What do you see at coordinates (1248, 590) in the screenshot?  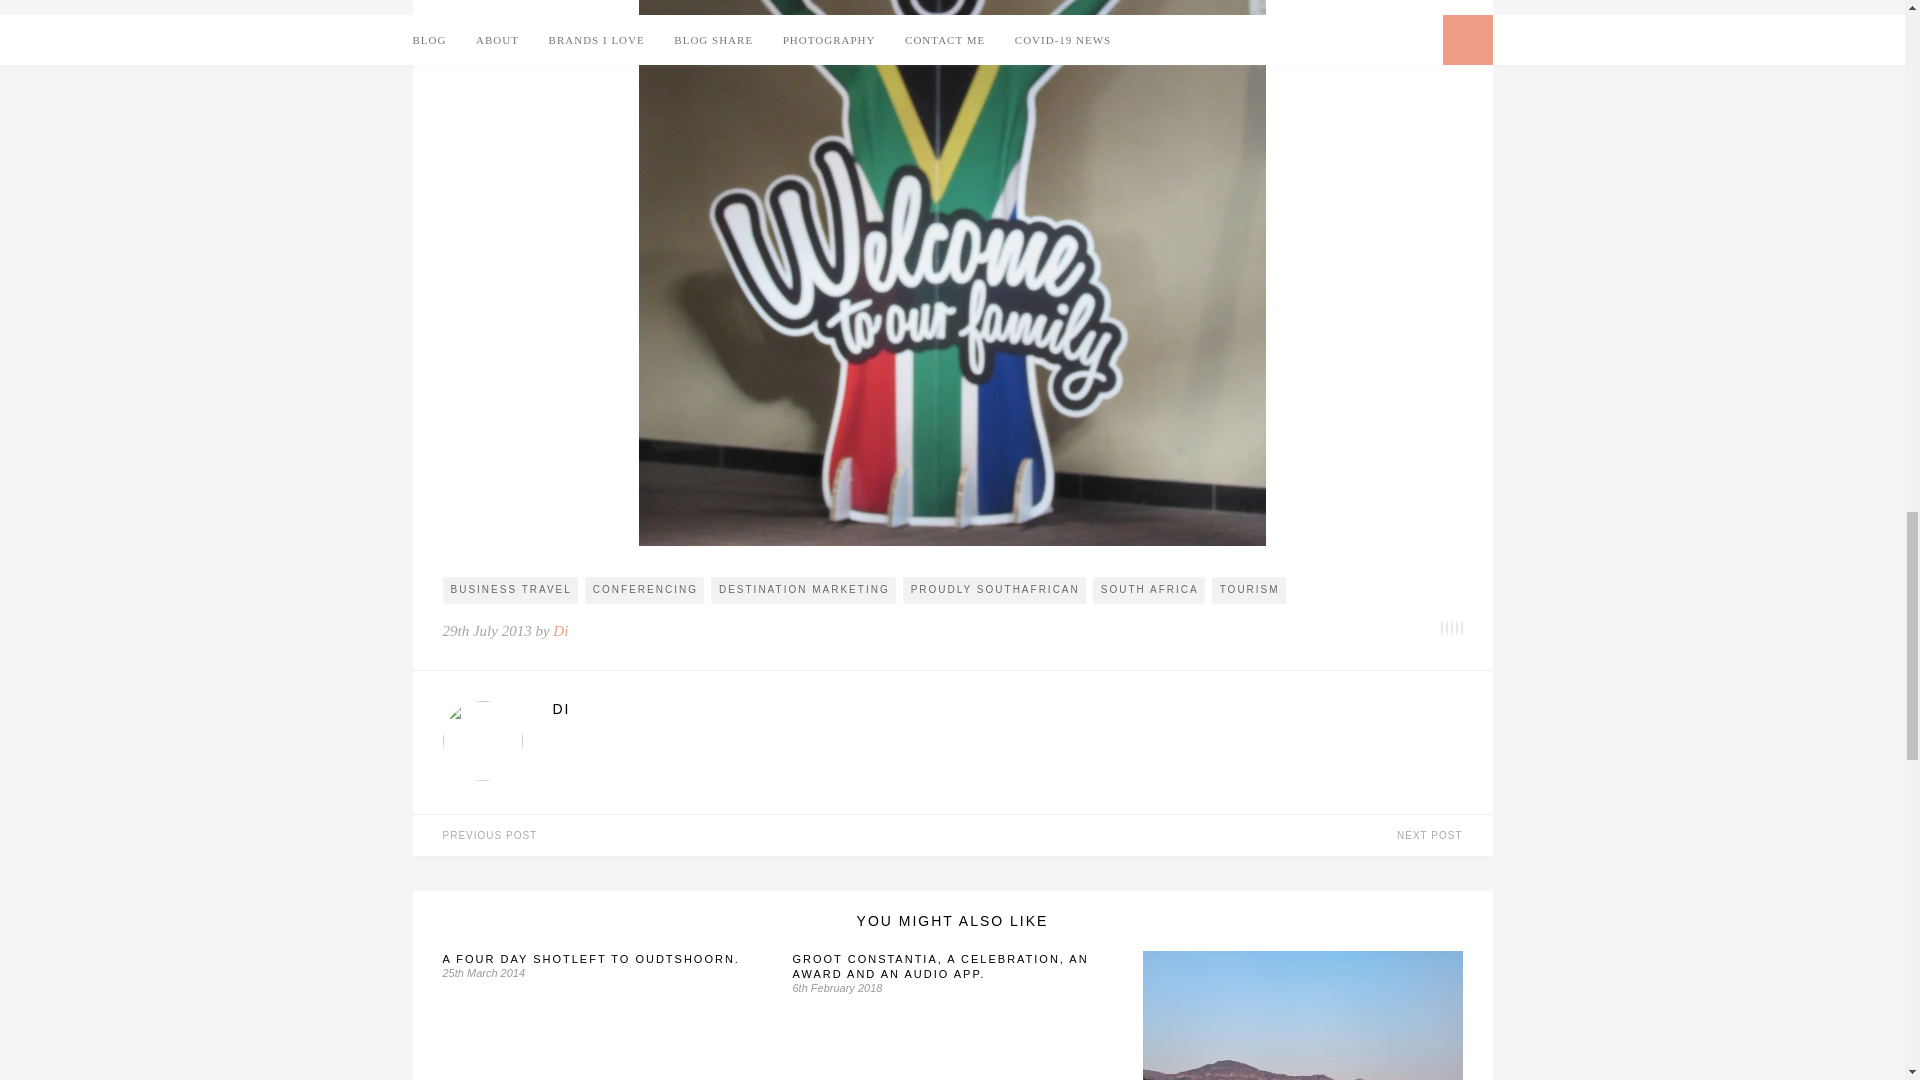 I see `TOURISM` at bounding box center [1248, 590].